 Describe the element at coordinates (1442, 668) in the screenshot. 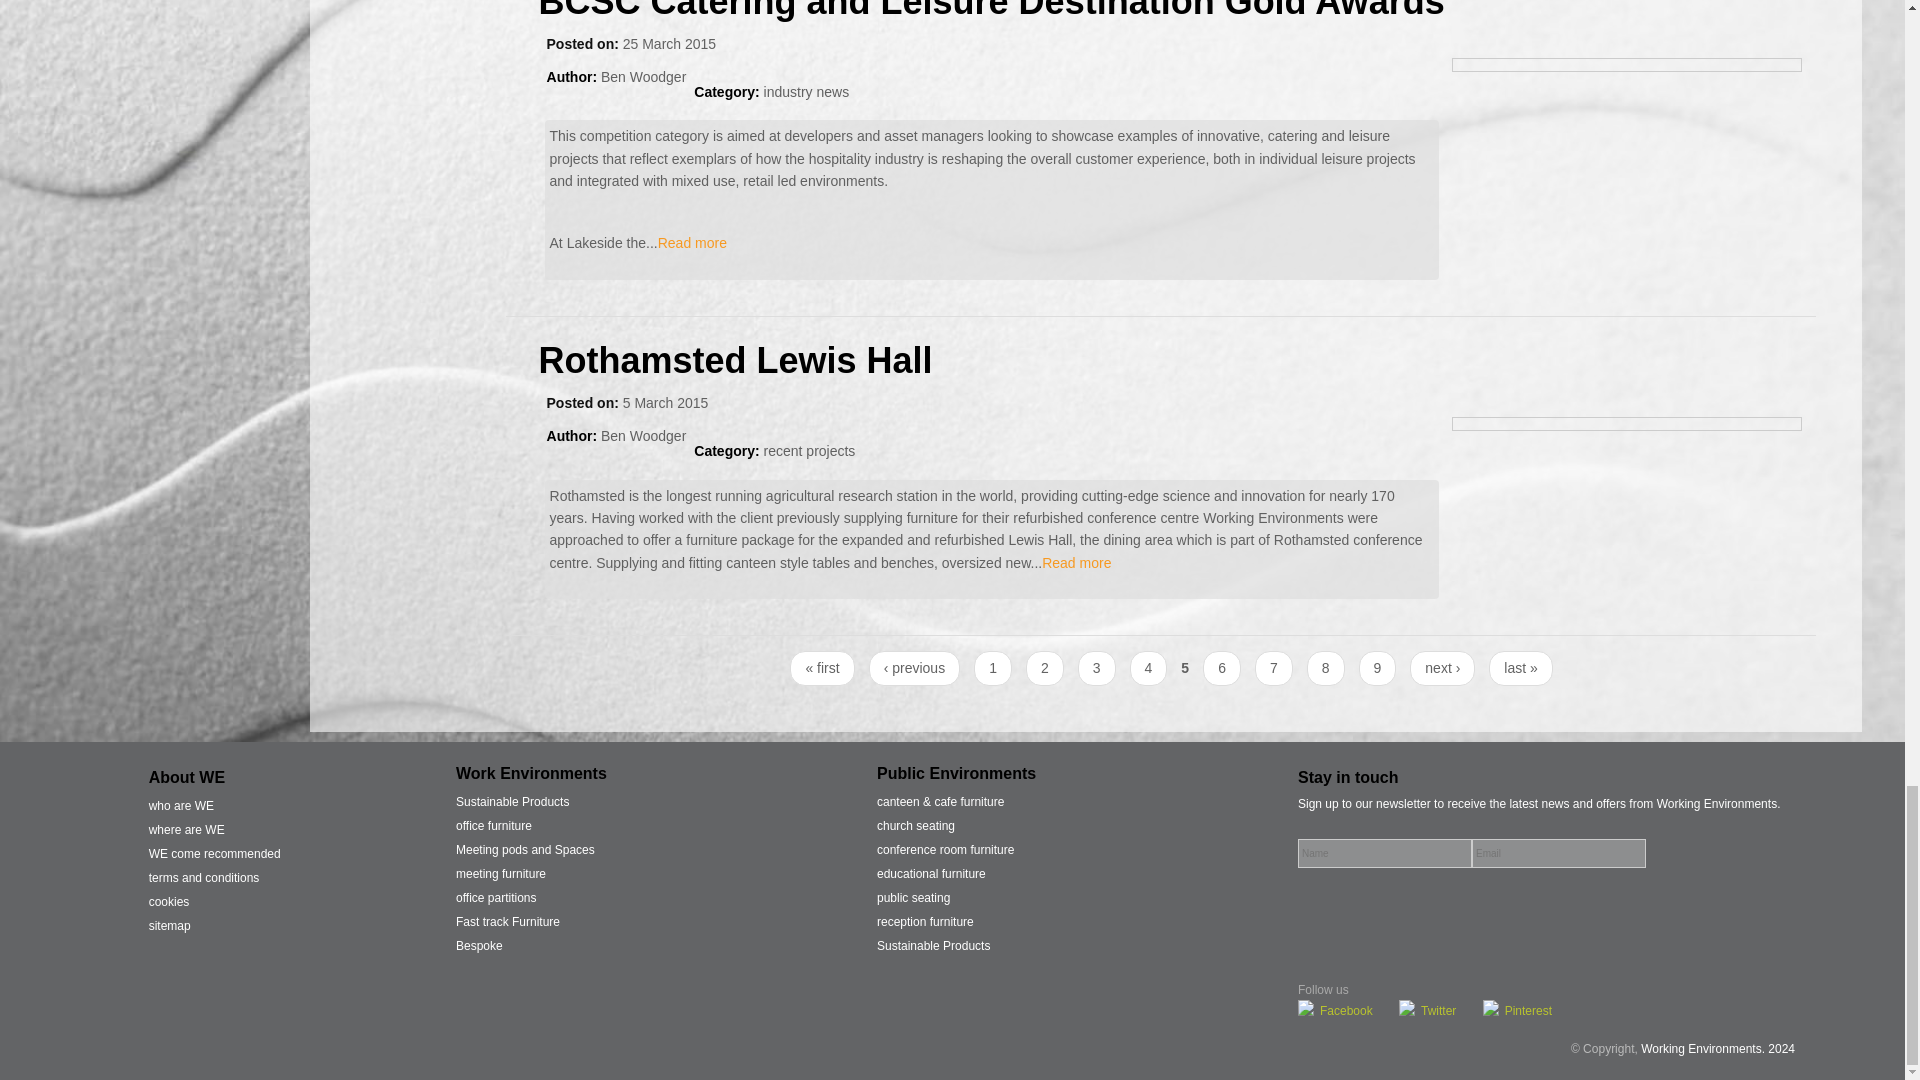

I see `Go to next page` at that location.